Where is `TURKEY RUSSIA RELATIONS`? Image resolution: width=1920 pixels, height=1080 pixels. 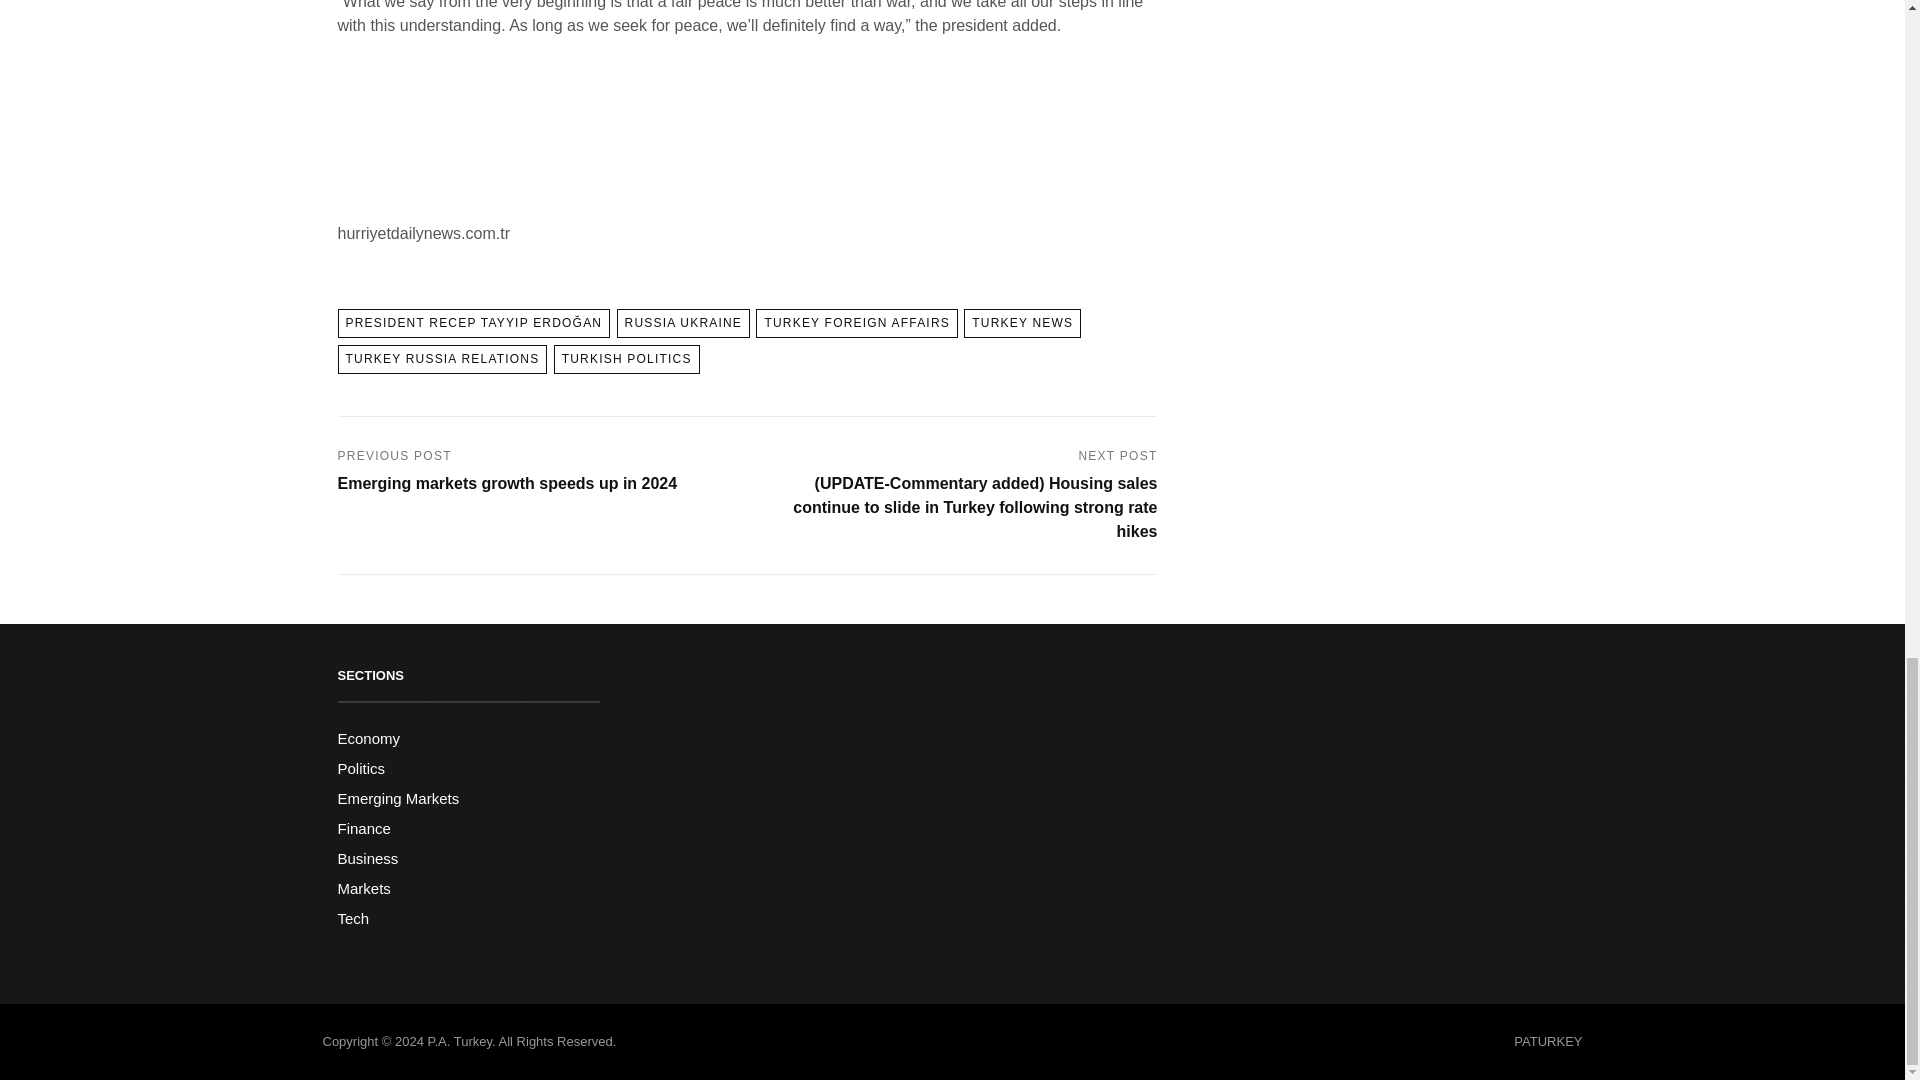
TURKEY RUSSIA RELATIONS is located at coordinates (442, 358).